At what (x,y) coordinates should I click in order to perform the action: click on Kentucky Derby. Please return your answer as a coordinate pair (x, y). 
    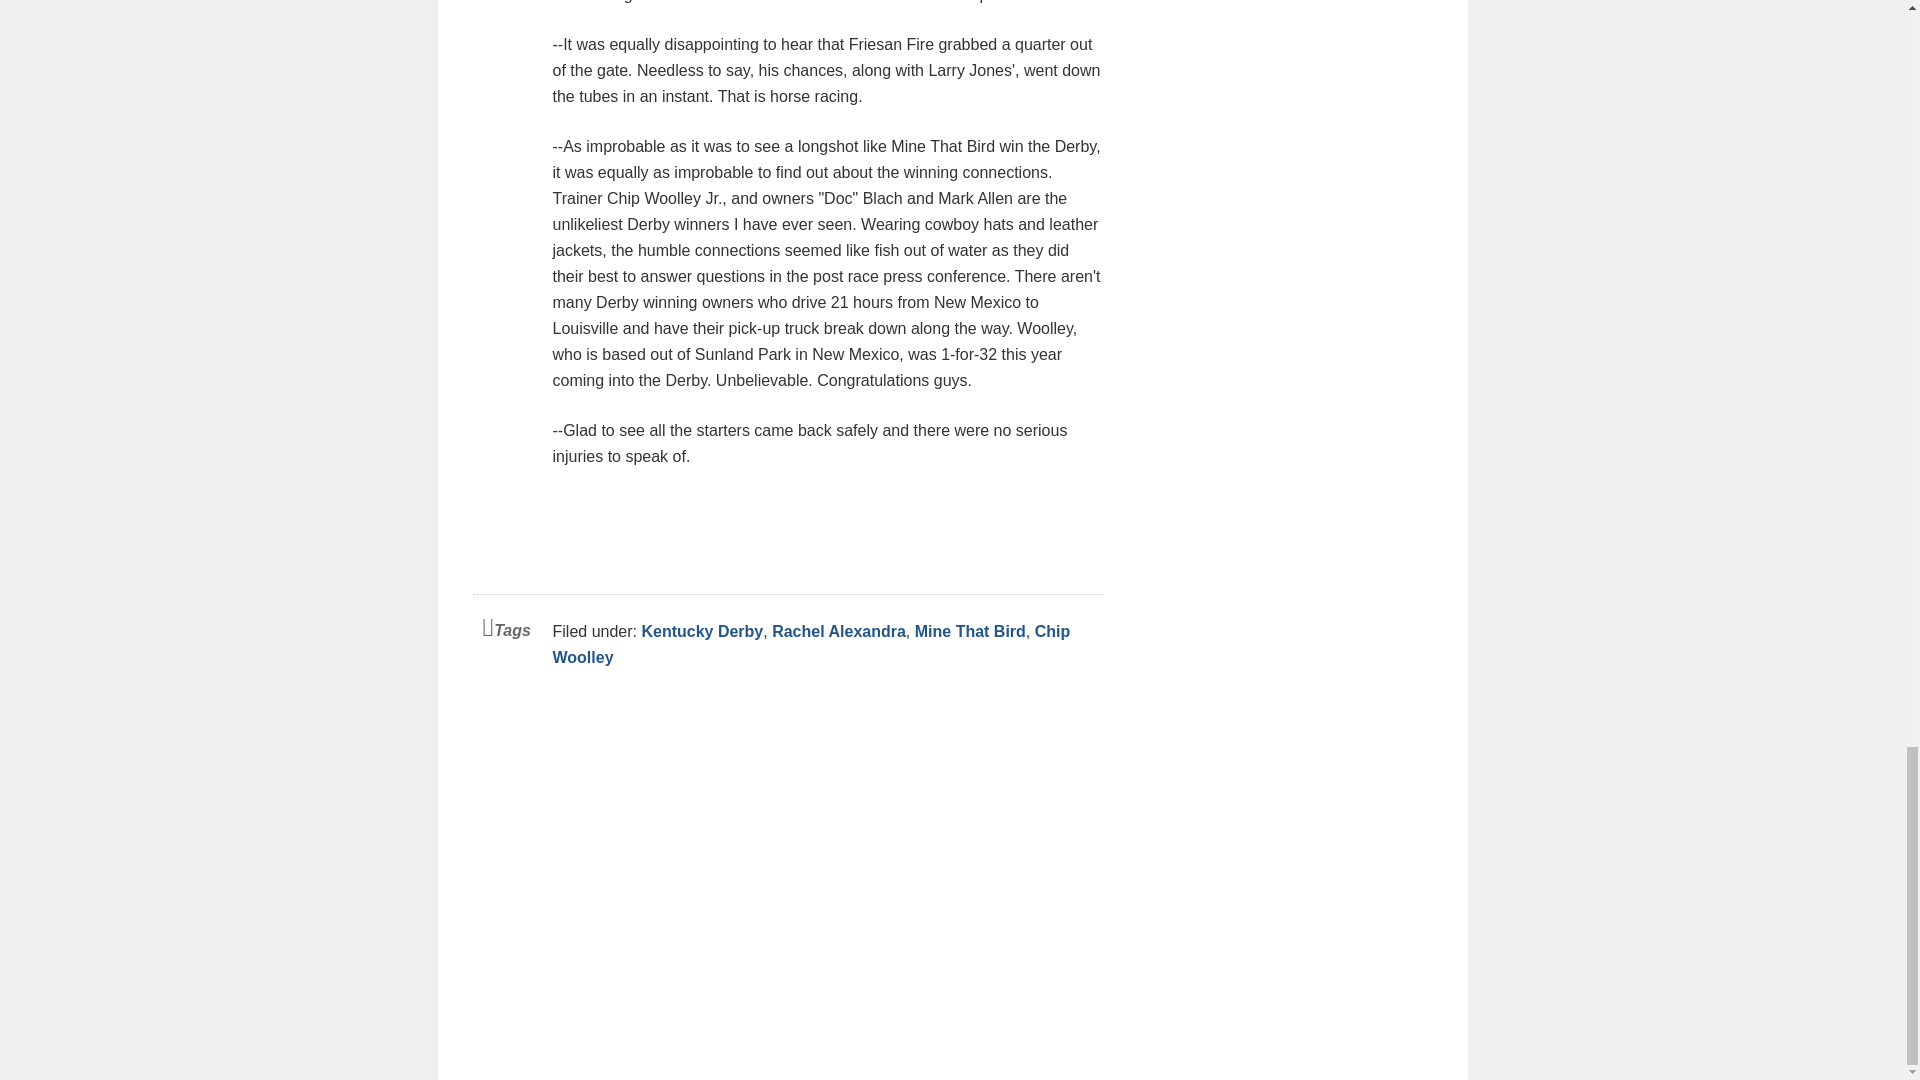
    Looking at the image, I should click on (702, 632).